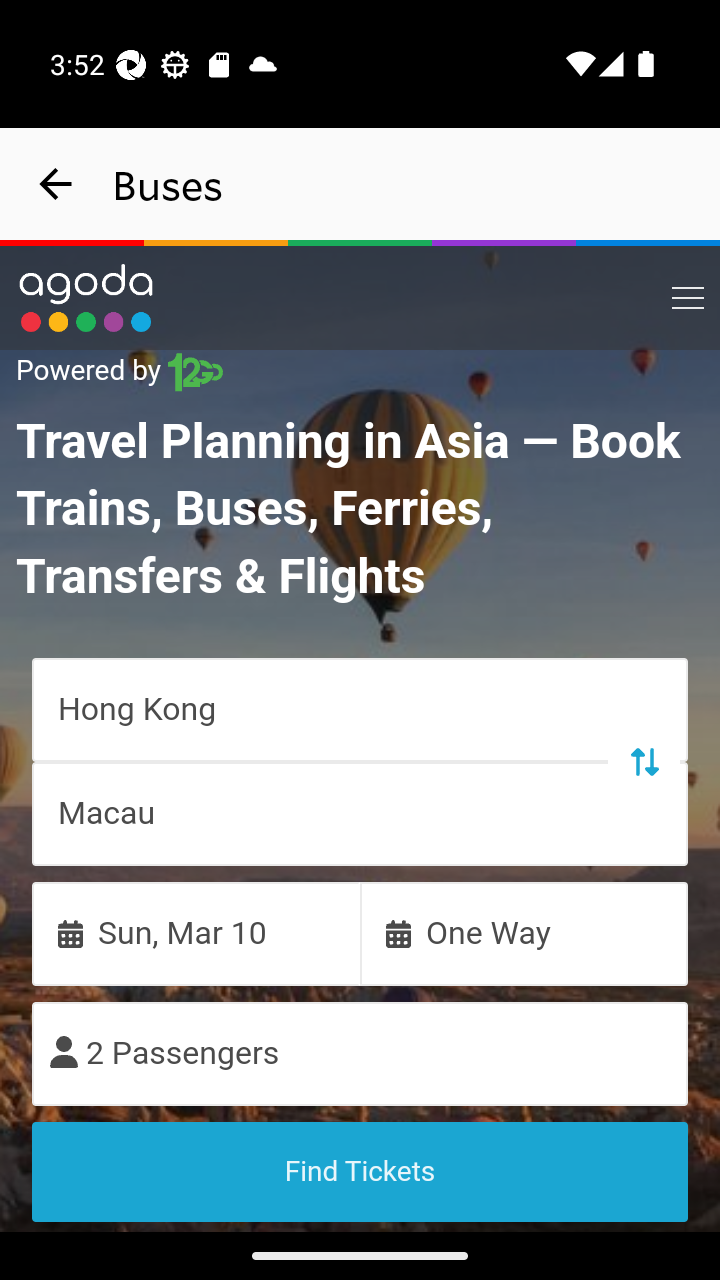 This screenshot has height=1280, width=720. What do you see at coordinates (360, 1171) in the screenshot?
I see `Find Tickets` at bounding box center [360, 1171].